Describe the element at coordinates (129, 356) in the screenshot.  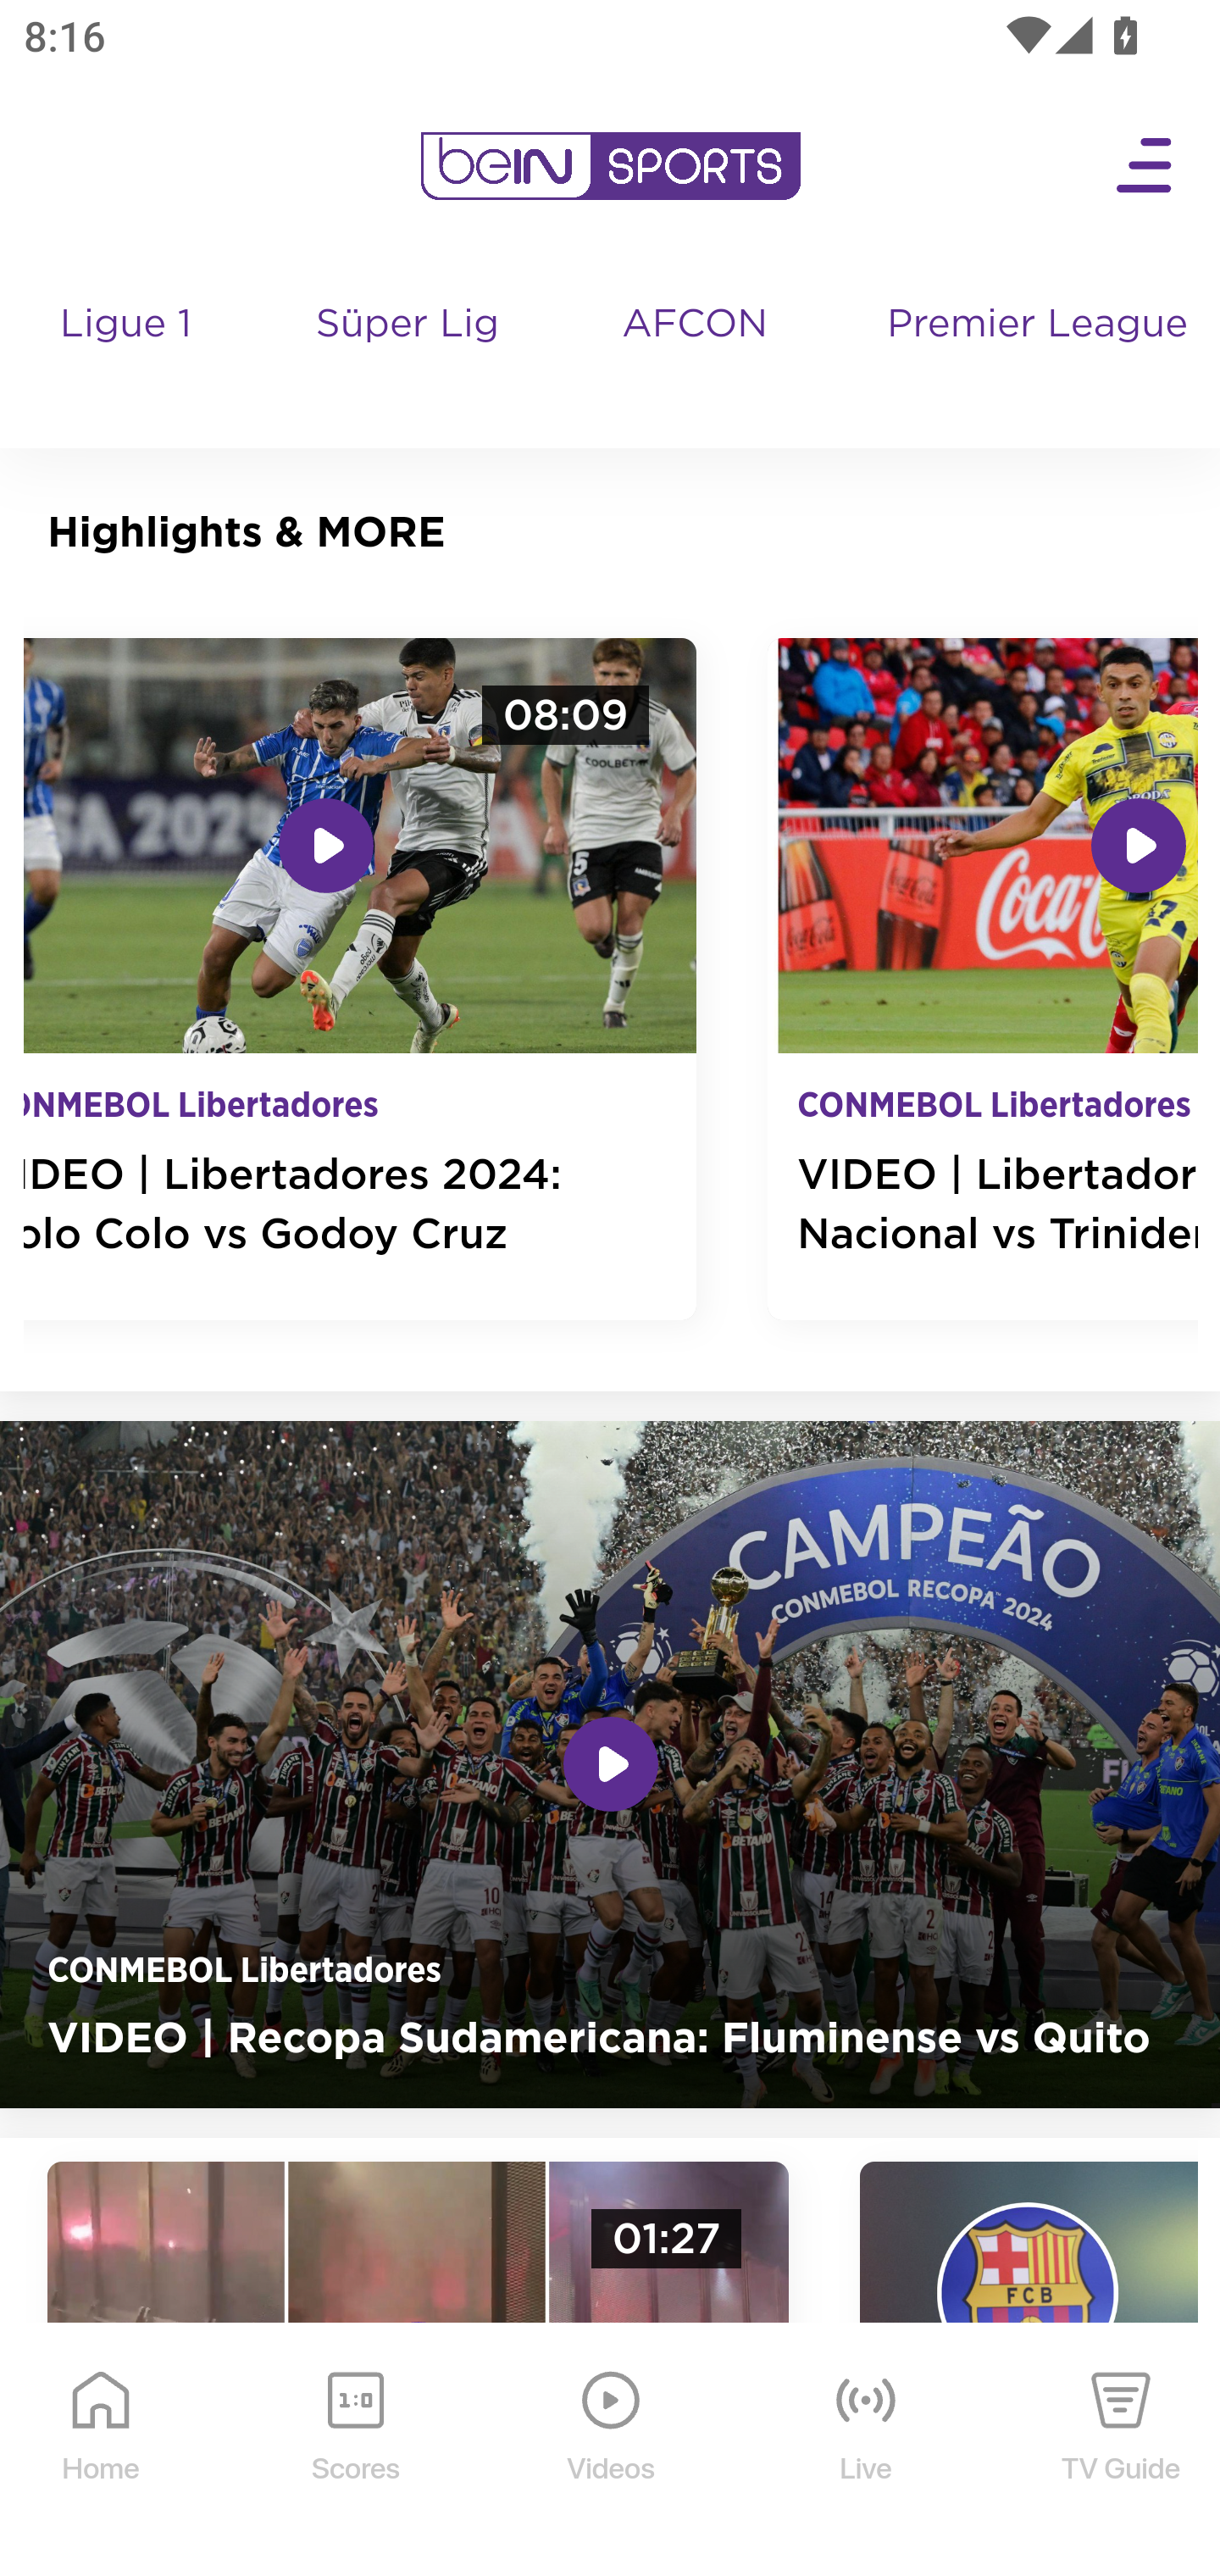
I see `Ligue 1` at that location.